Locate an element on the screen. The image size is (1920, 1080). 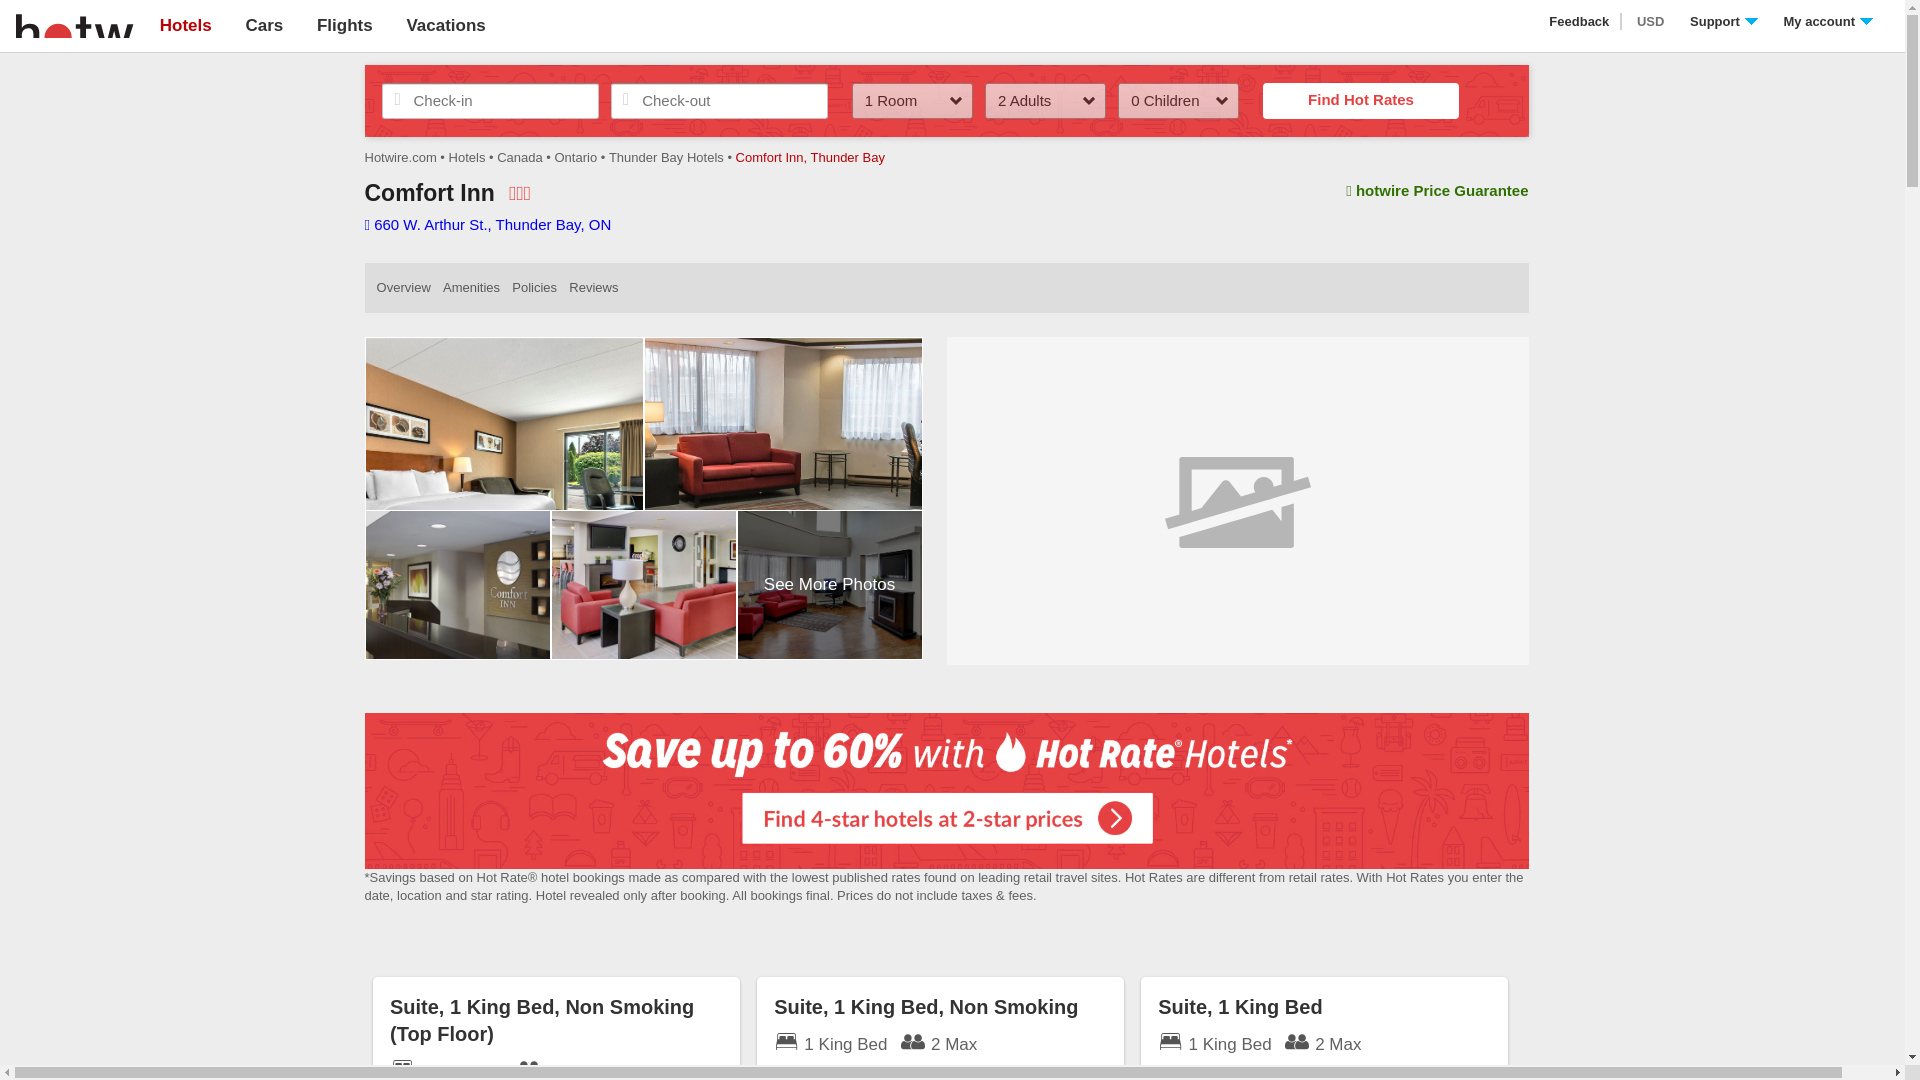
Hotels is located at coordinates (185, 25).